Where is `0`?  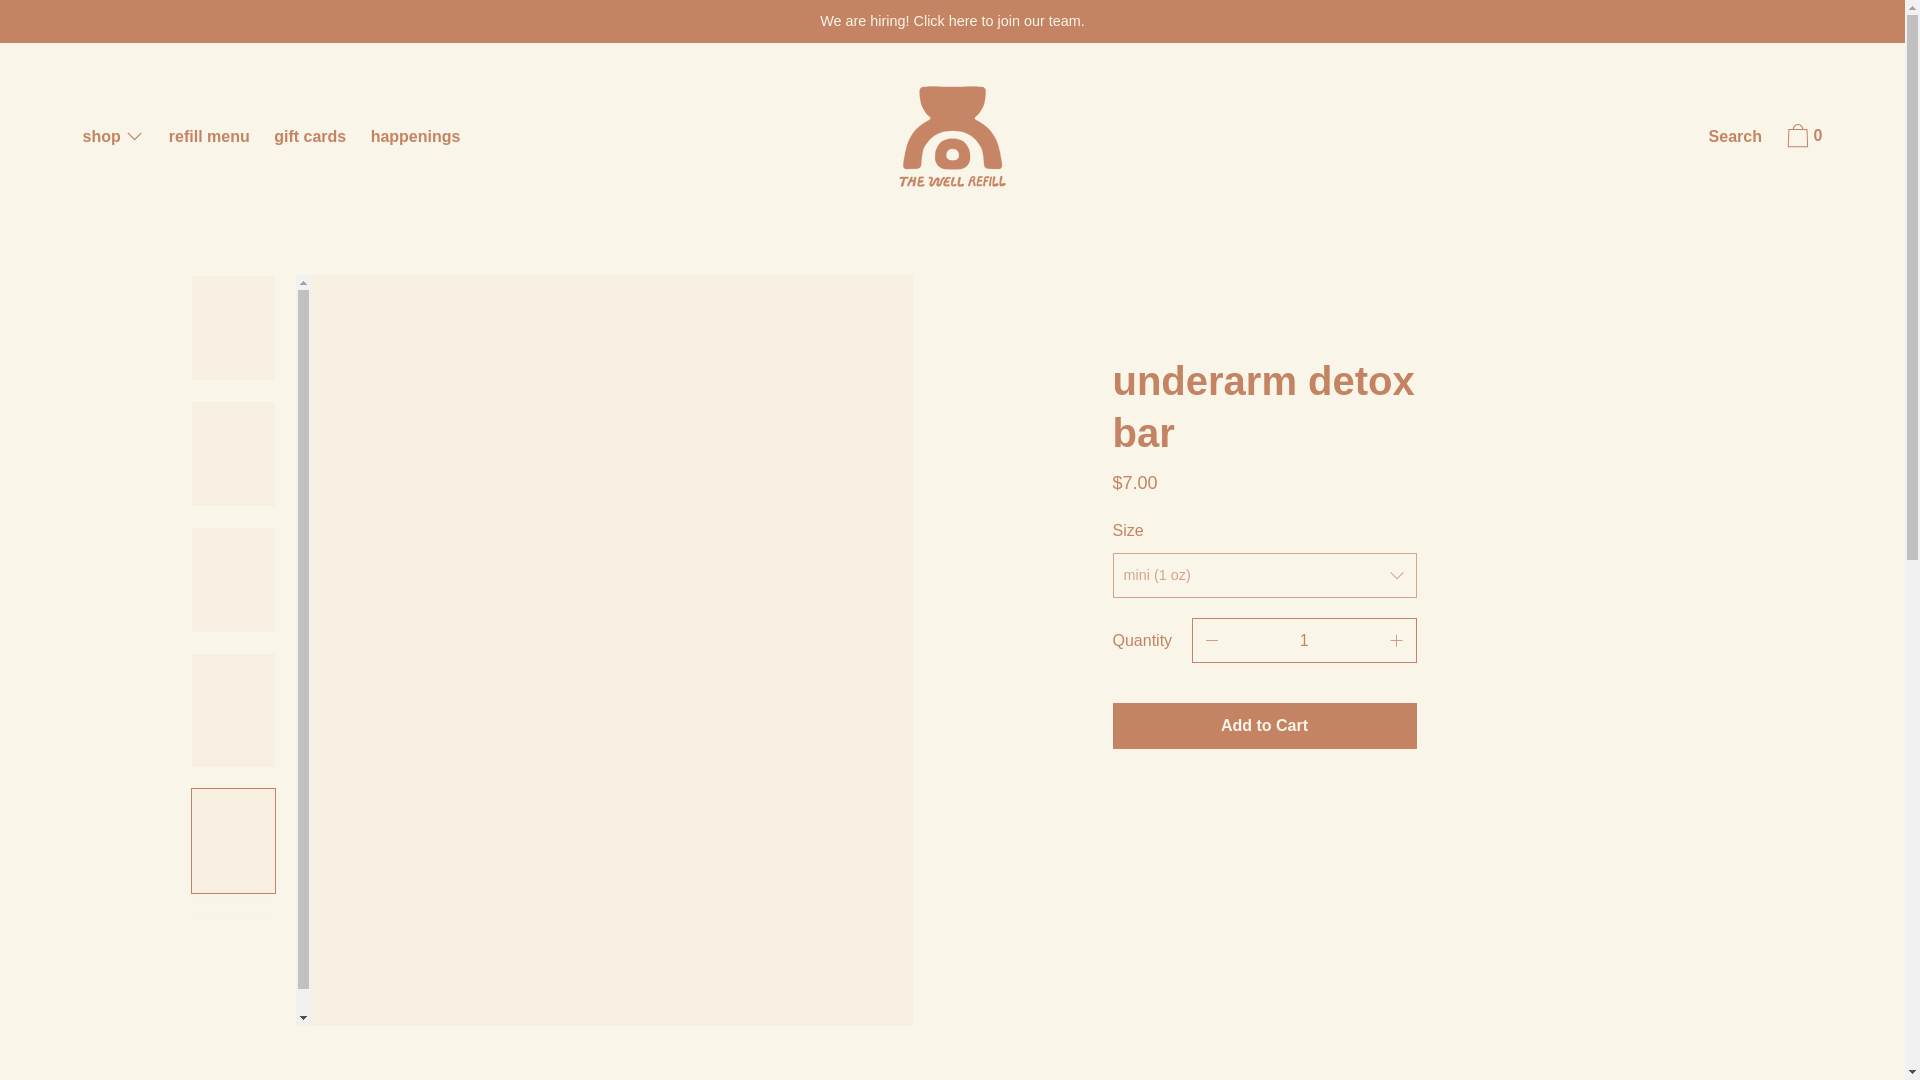
0 is located at coordinates (1802, 138).